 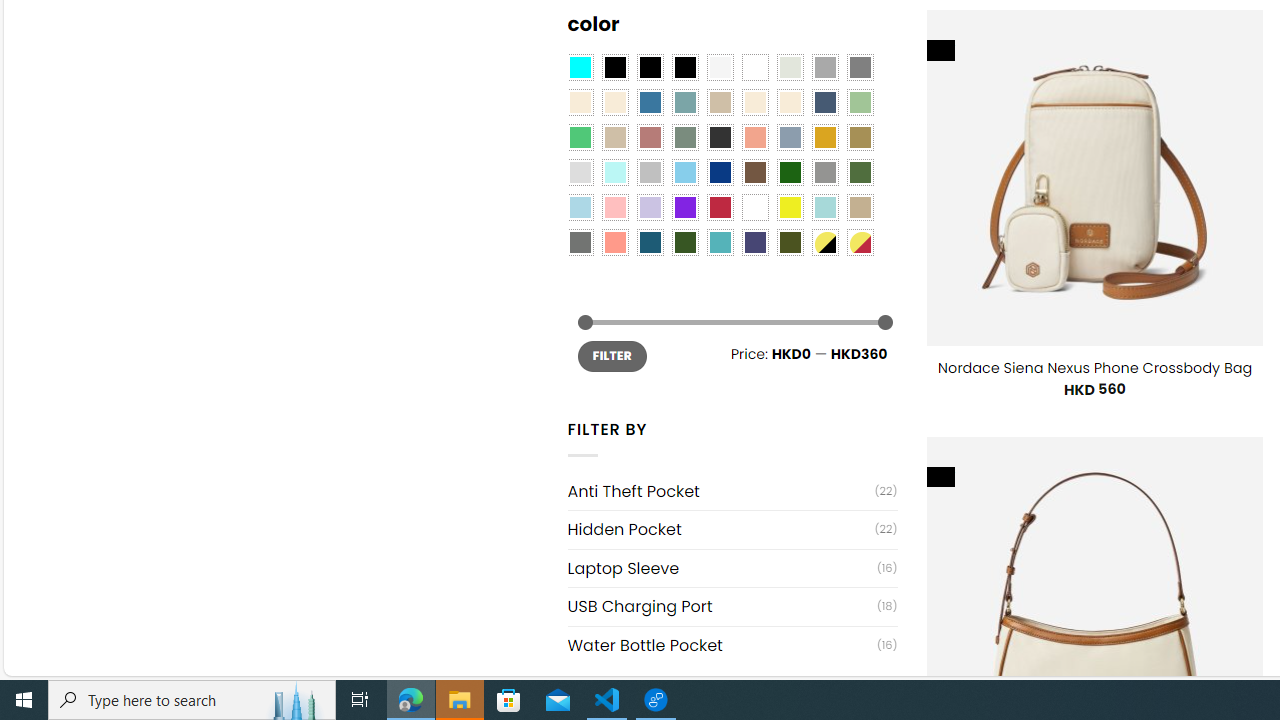 What do you see at coordinates (824, 67) in the screenshot?
I see `Dark Gray` at bounding box center [824, 67].